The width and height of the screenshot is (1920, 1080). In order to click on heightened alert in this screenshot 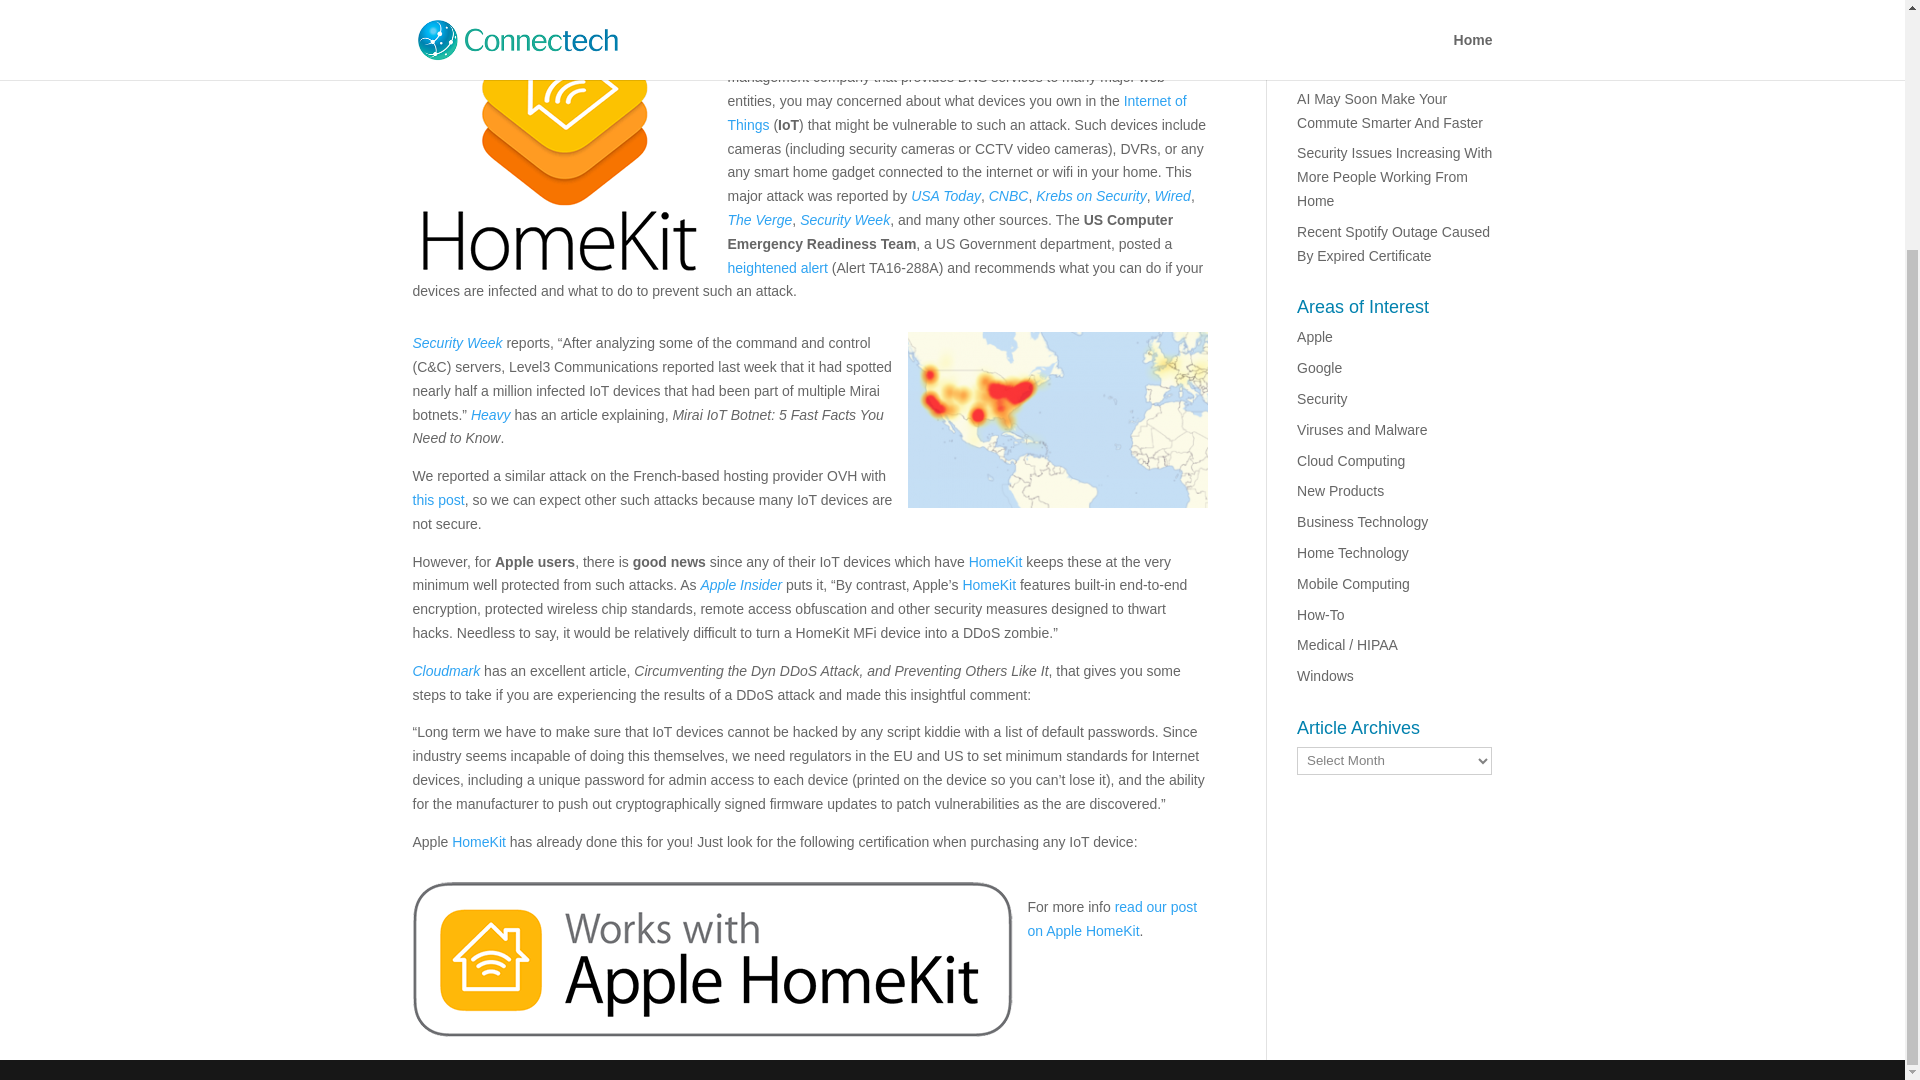, I will do `click(777, 268)`.